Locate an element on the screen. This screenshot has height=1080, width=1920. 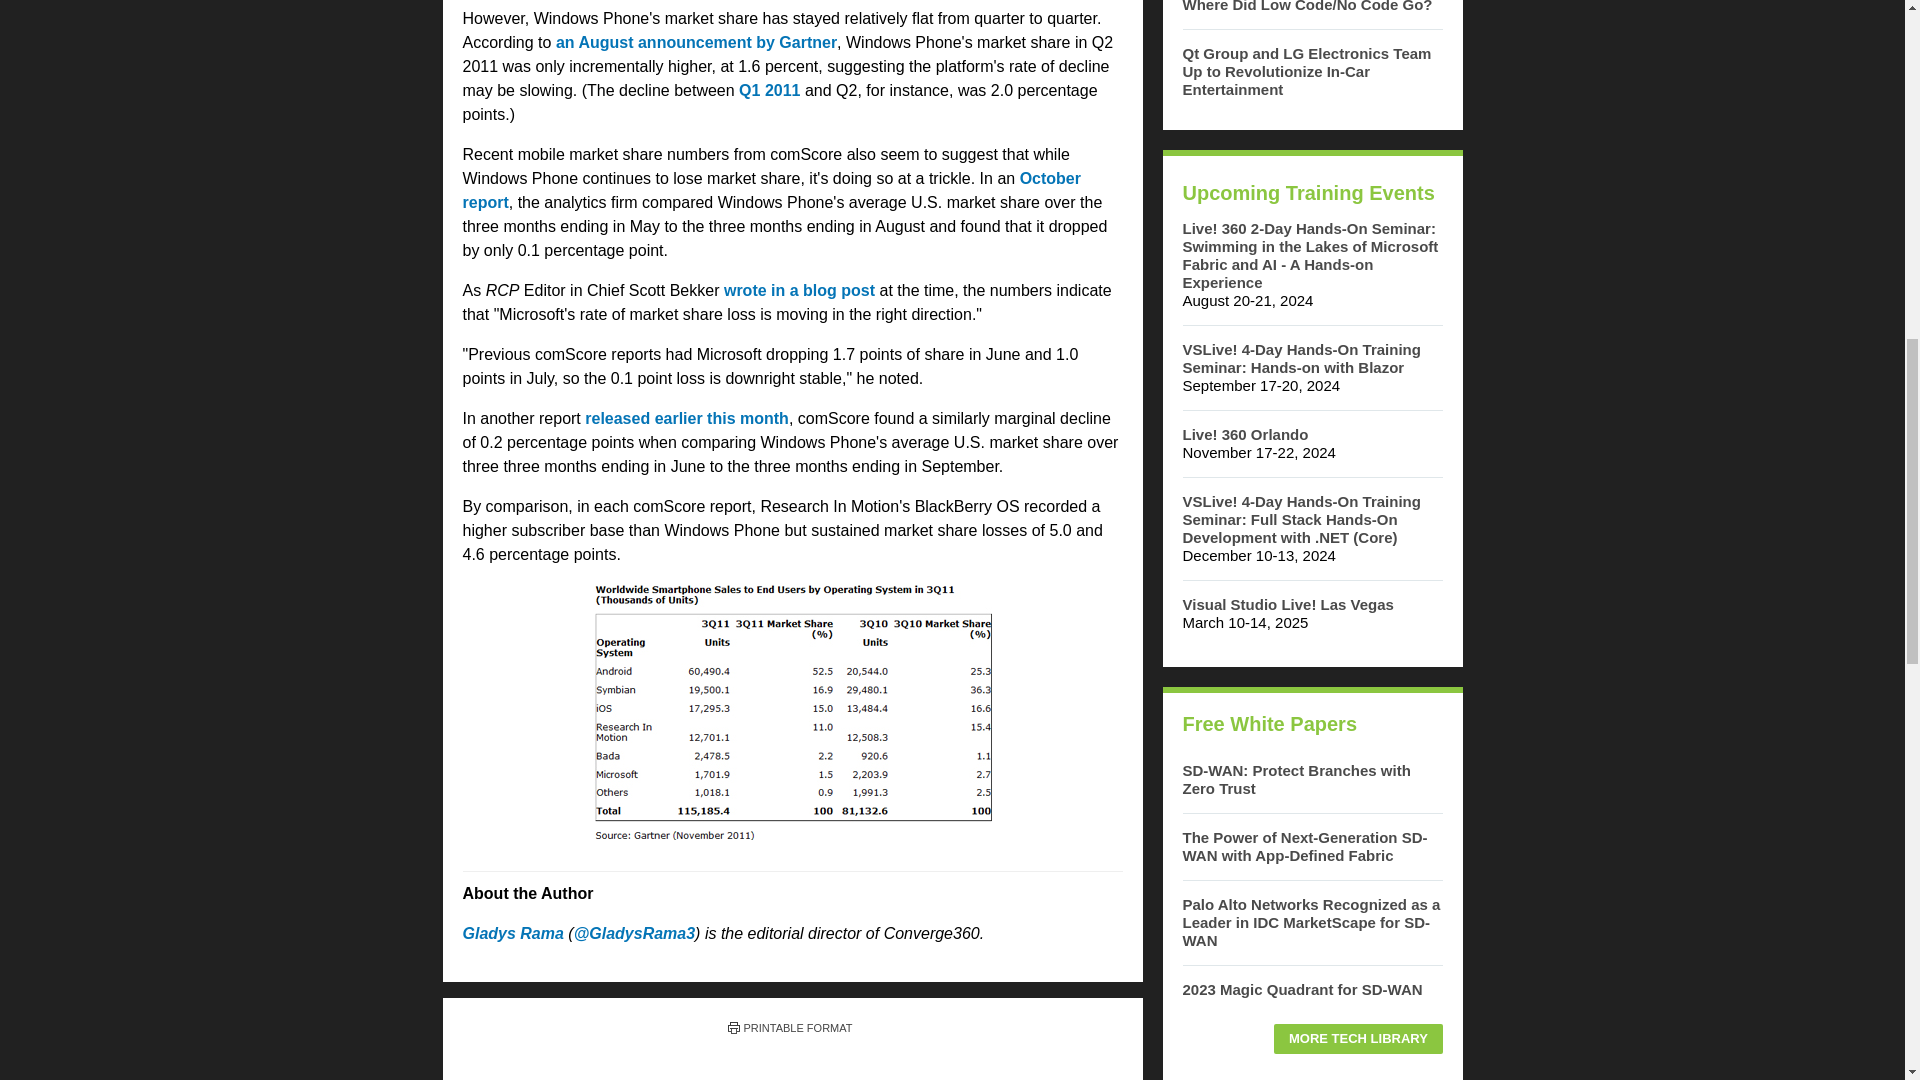
Q1 2011 is located at coordinates (770, 90).